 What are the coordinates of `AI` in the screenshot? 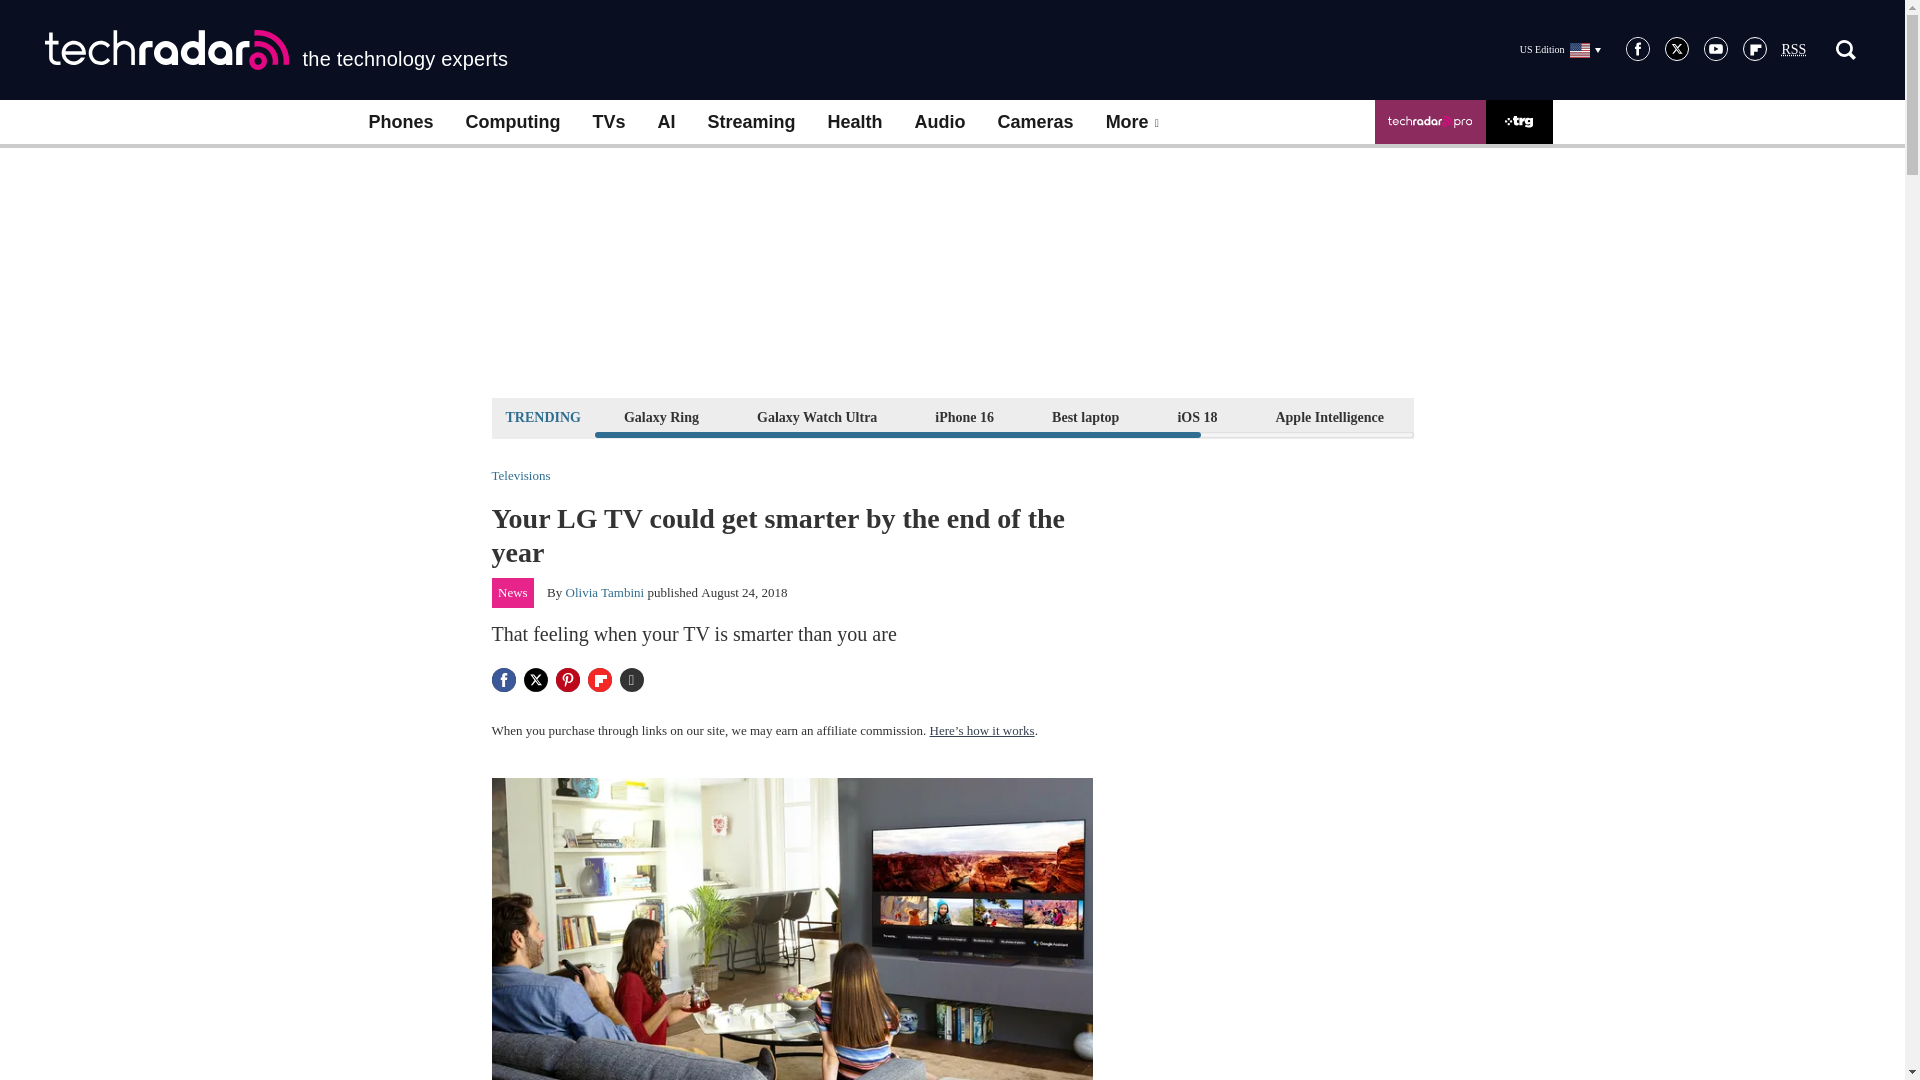 It's located at (666, 122).